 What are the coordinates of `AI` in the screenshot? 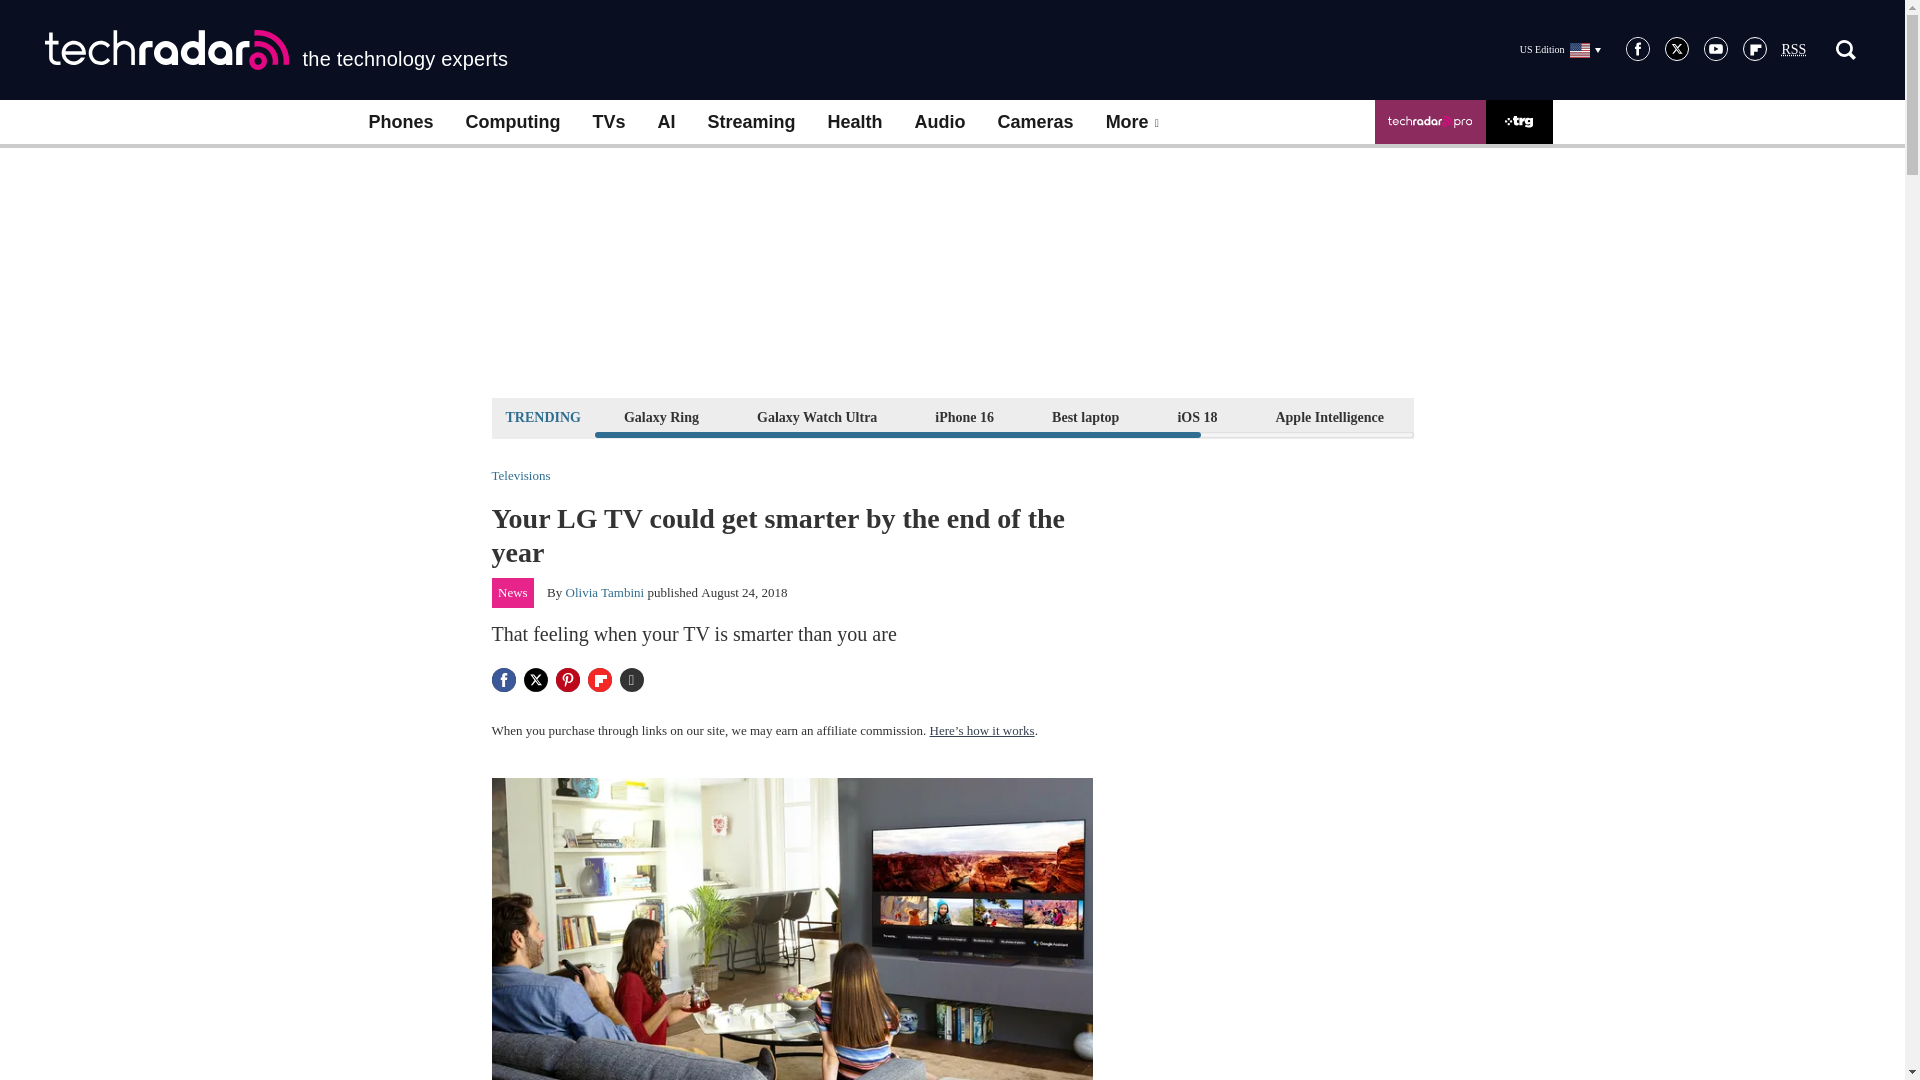 It's located at (666, 122).